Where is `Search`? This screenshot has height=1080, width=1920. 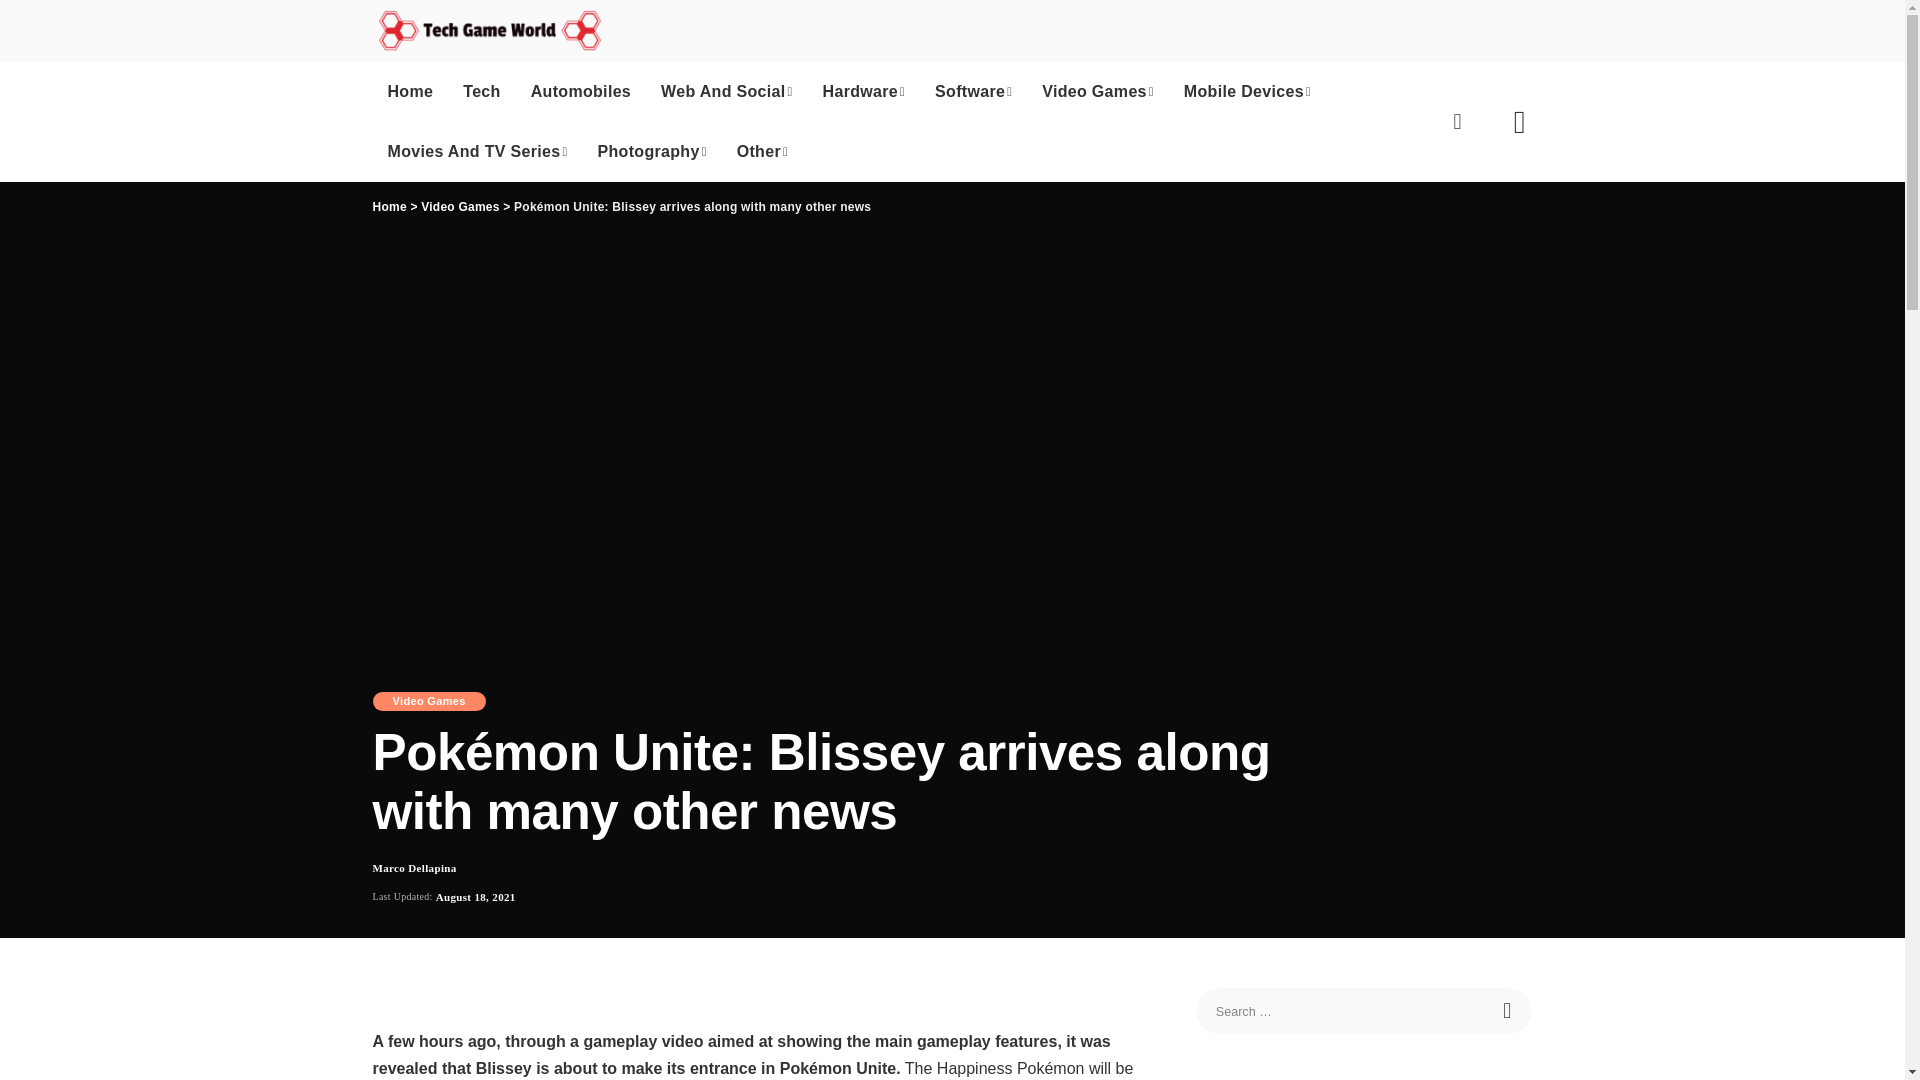 Search is located at coordinates (1509, 1010).